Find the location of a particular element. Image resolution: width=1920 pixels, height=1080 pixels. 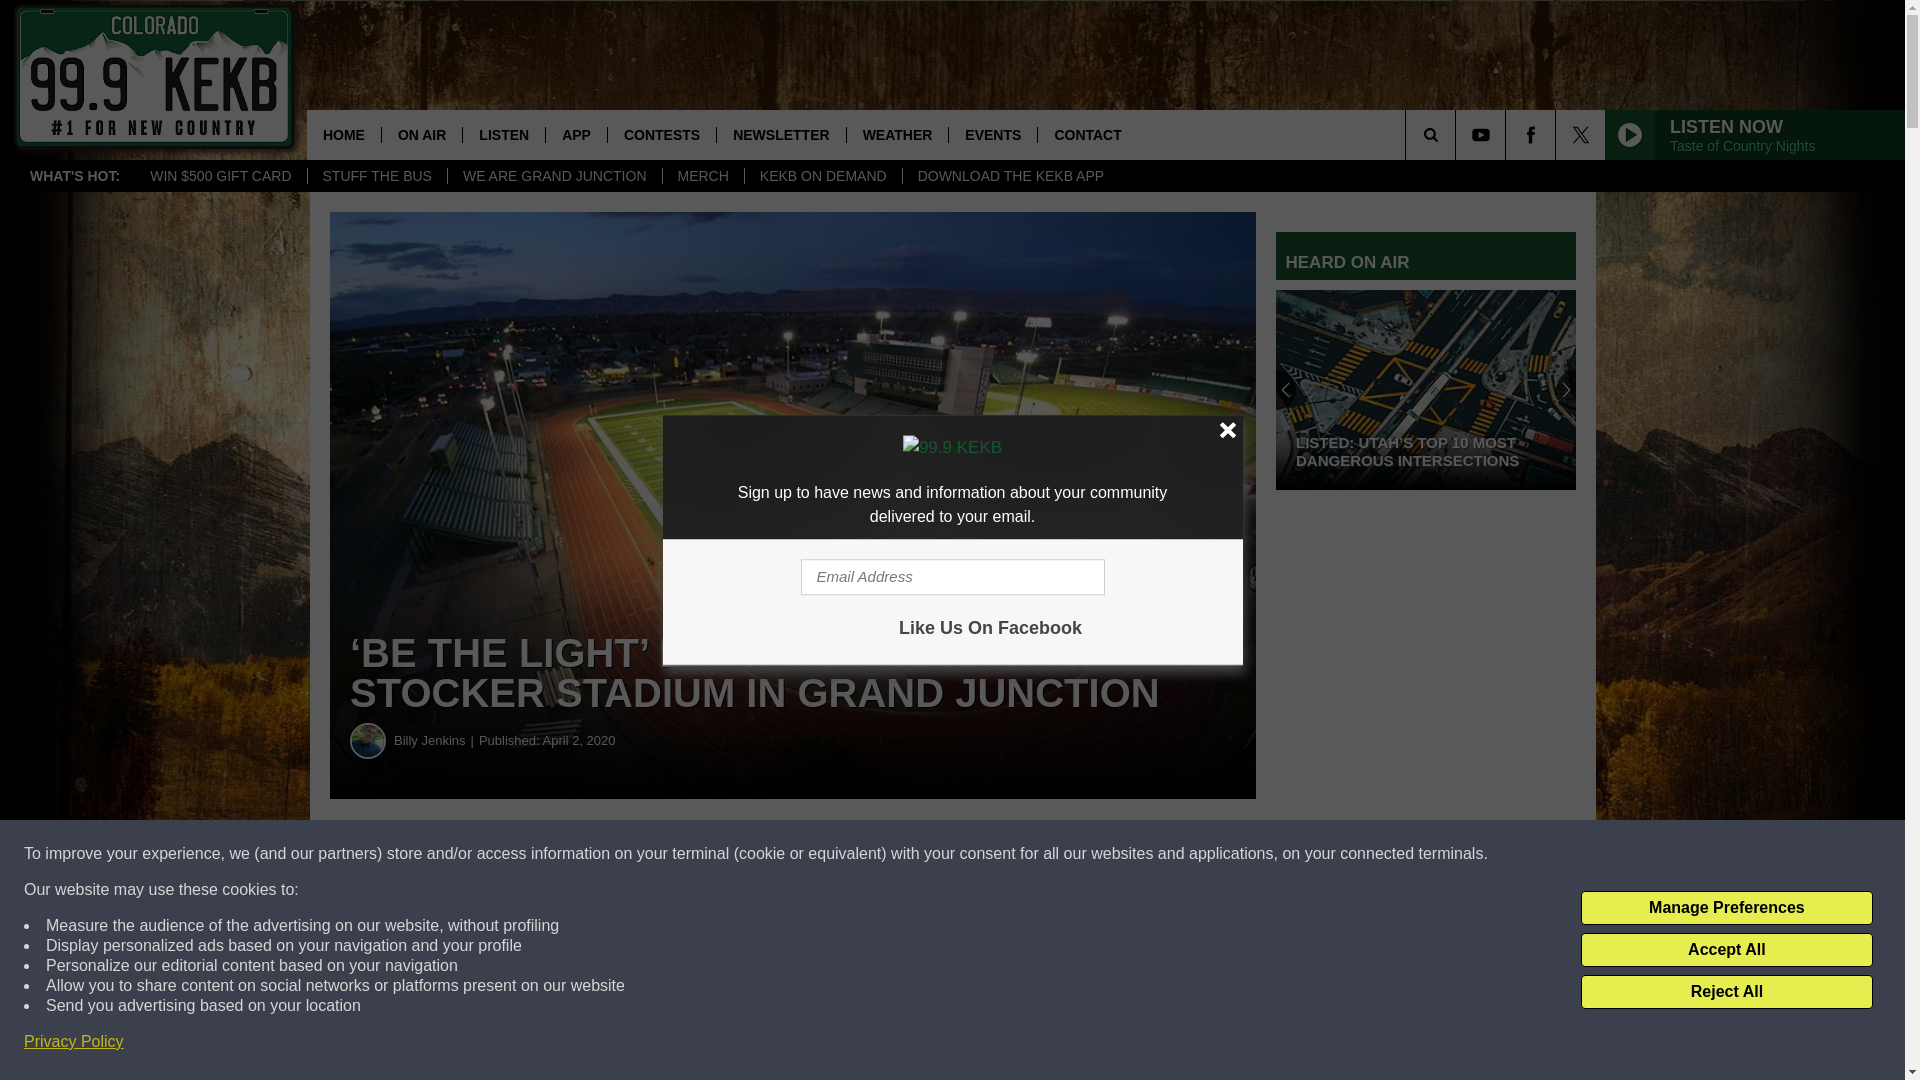

STUFF THE BUS is located at coordinates (375, 176).